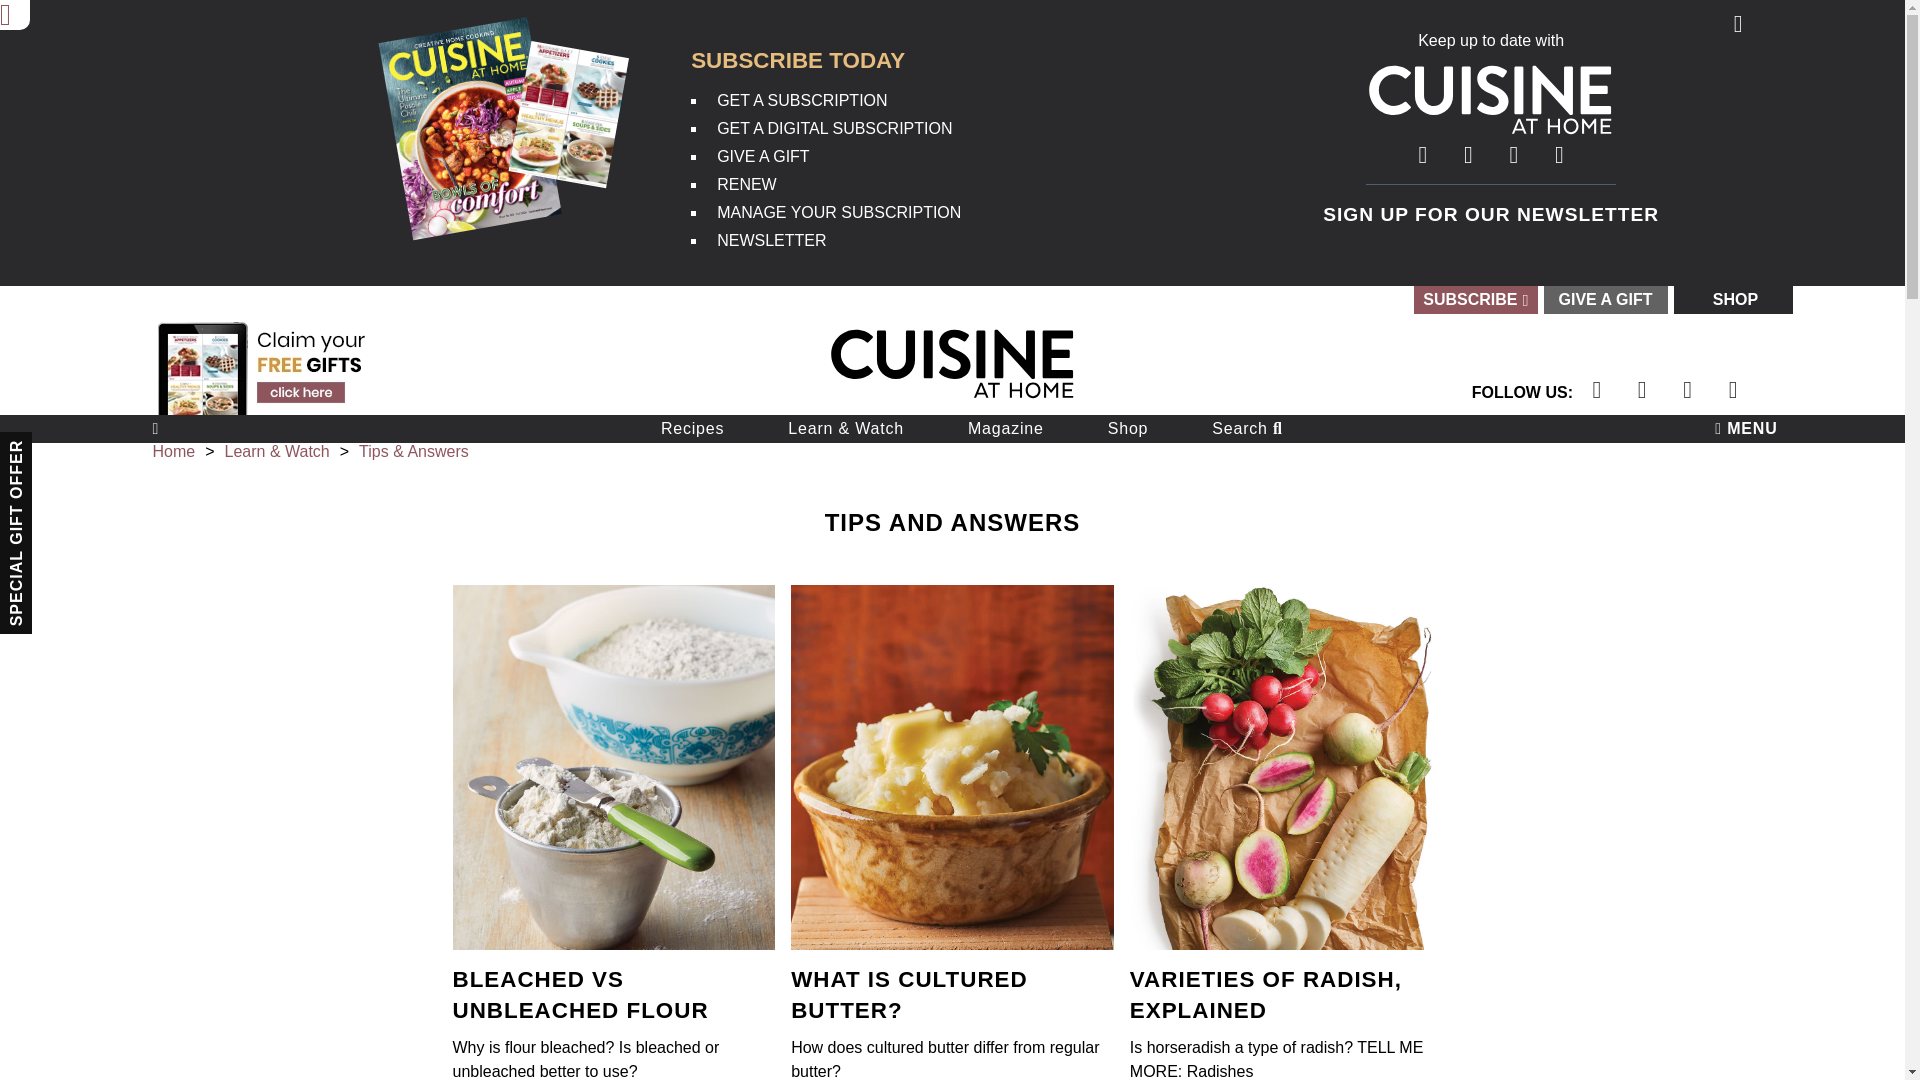 Image resolution: width=1920 pixels, height=1080 pixels. What do you see at coordinates (15, 15) in the screenshot?
I see `Accessibility Settings` at bounding box center [15, 15].